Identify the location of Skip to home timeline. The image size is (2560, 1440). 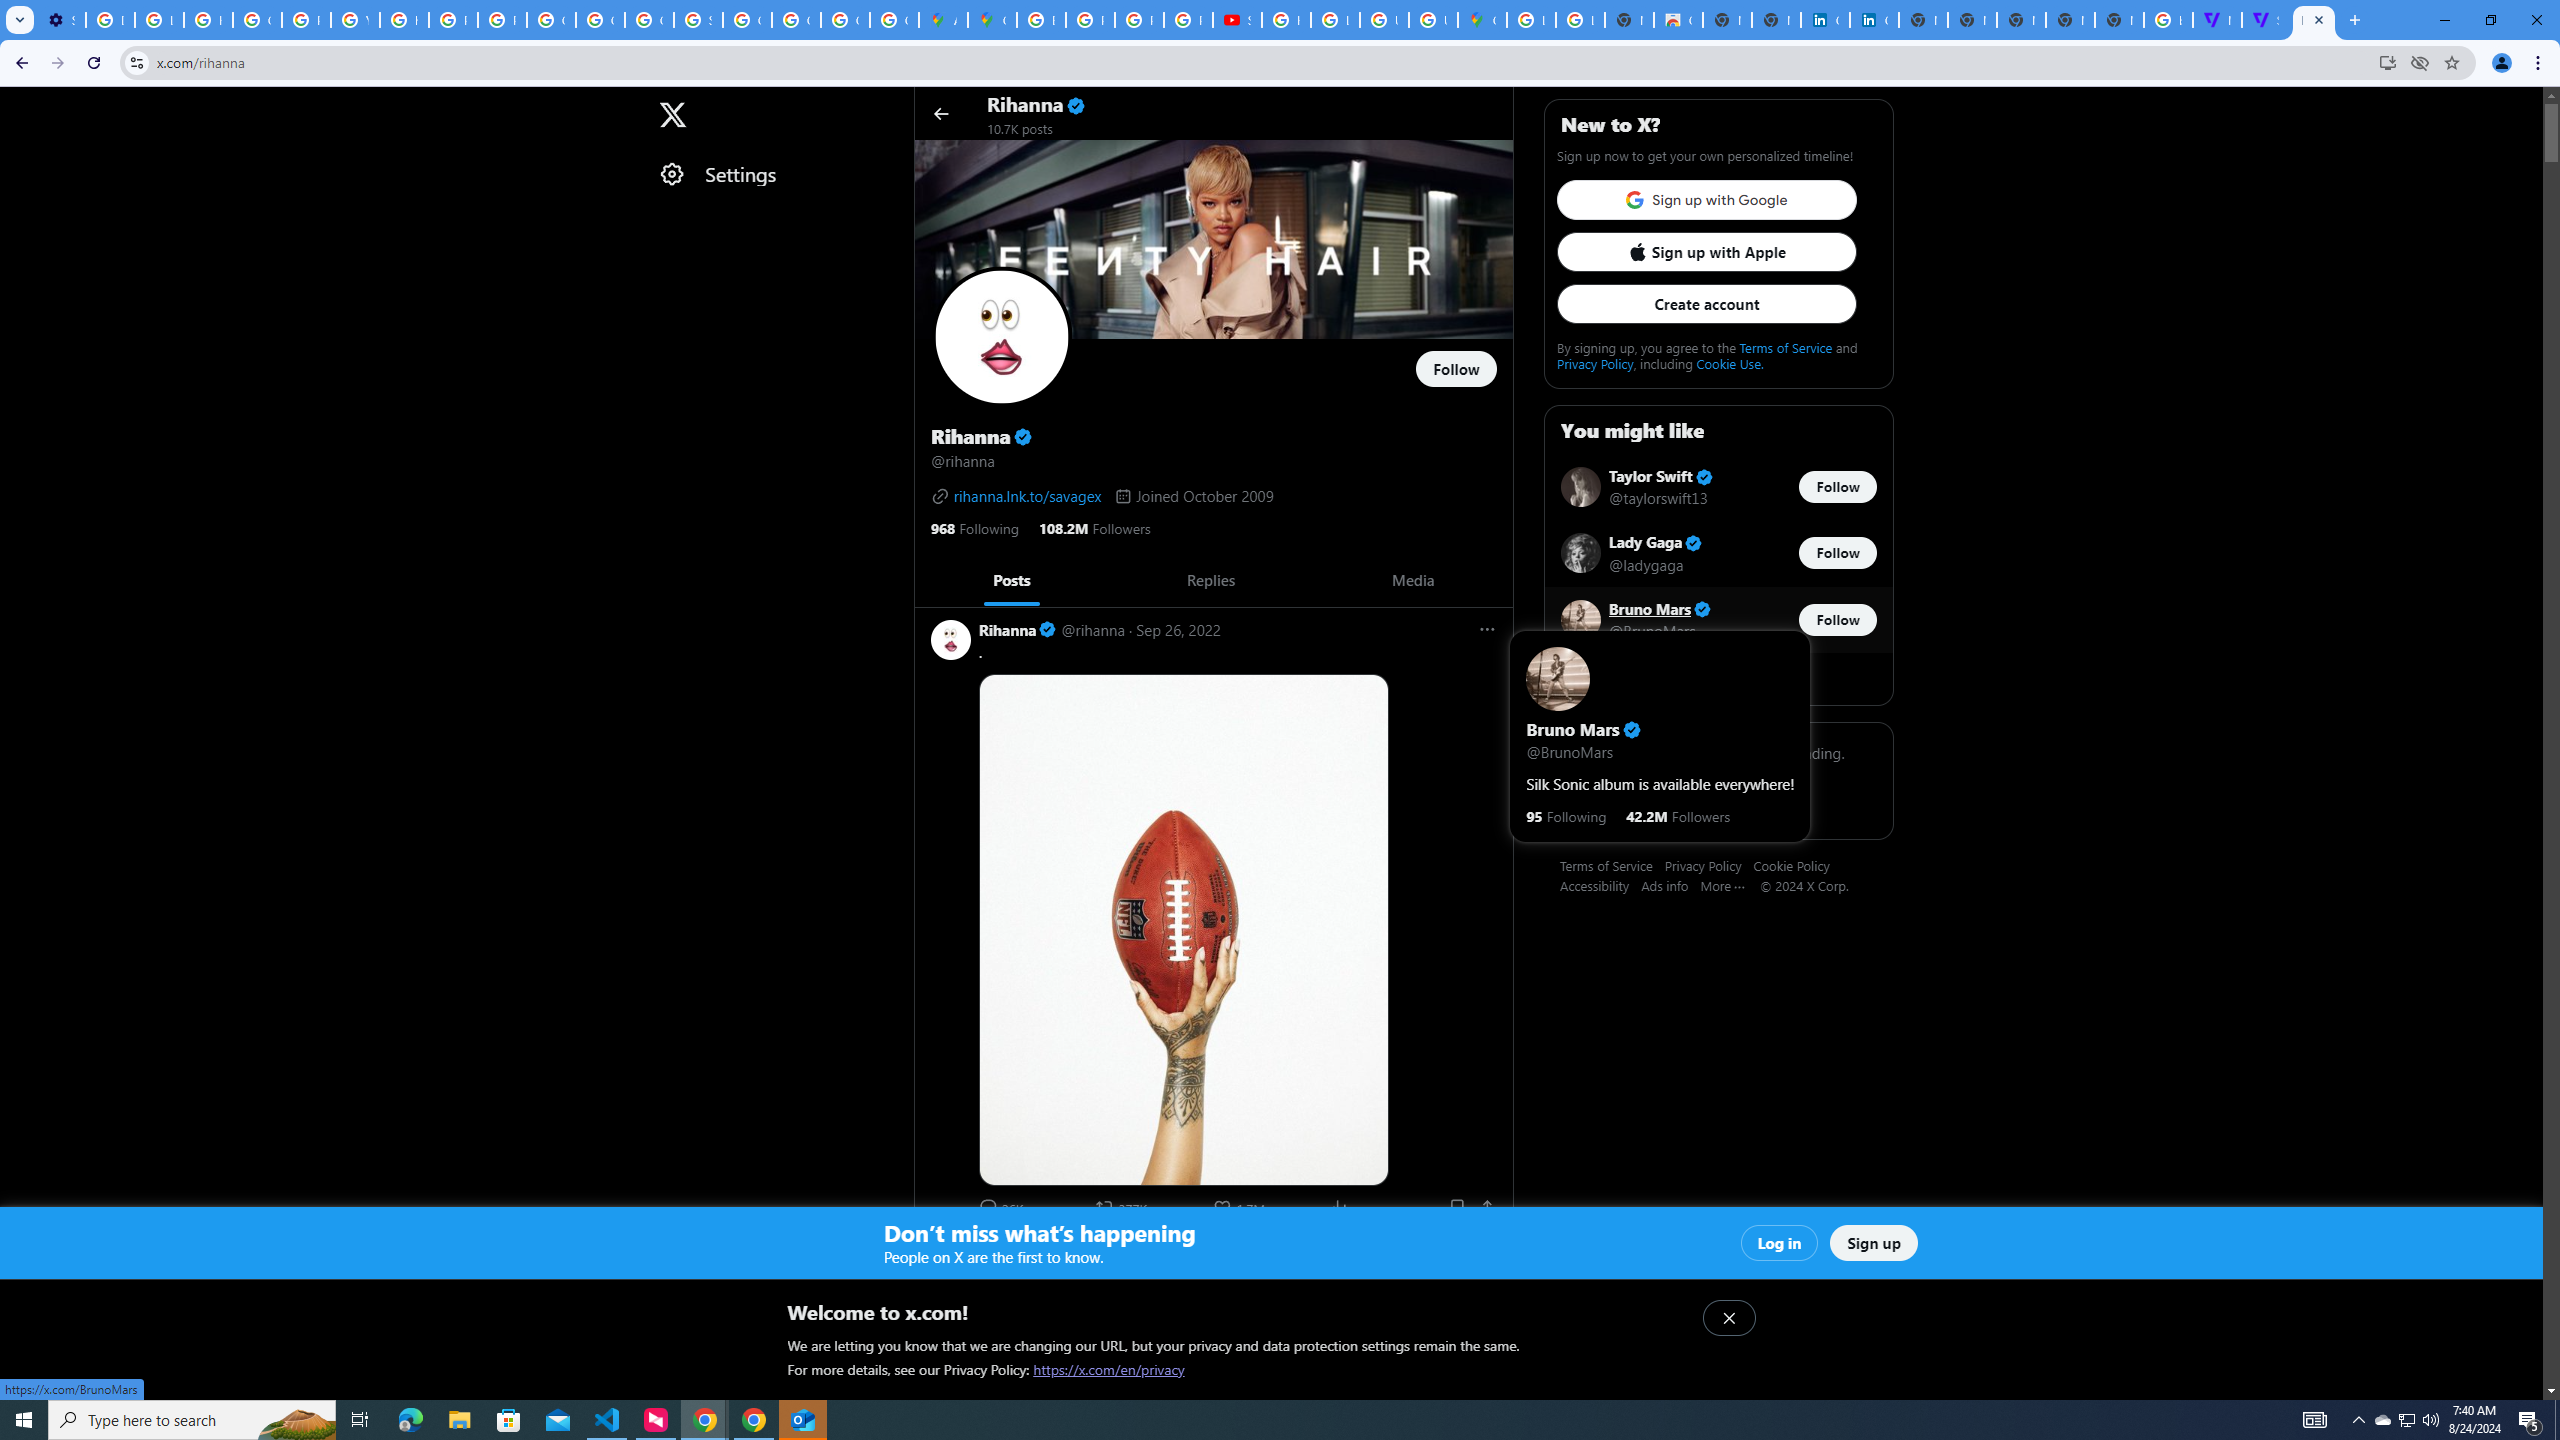
(18, 104).